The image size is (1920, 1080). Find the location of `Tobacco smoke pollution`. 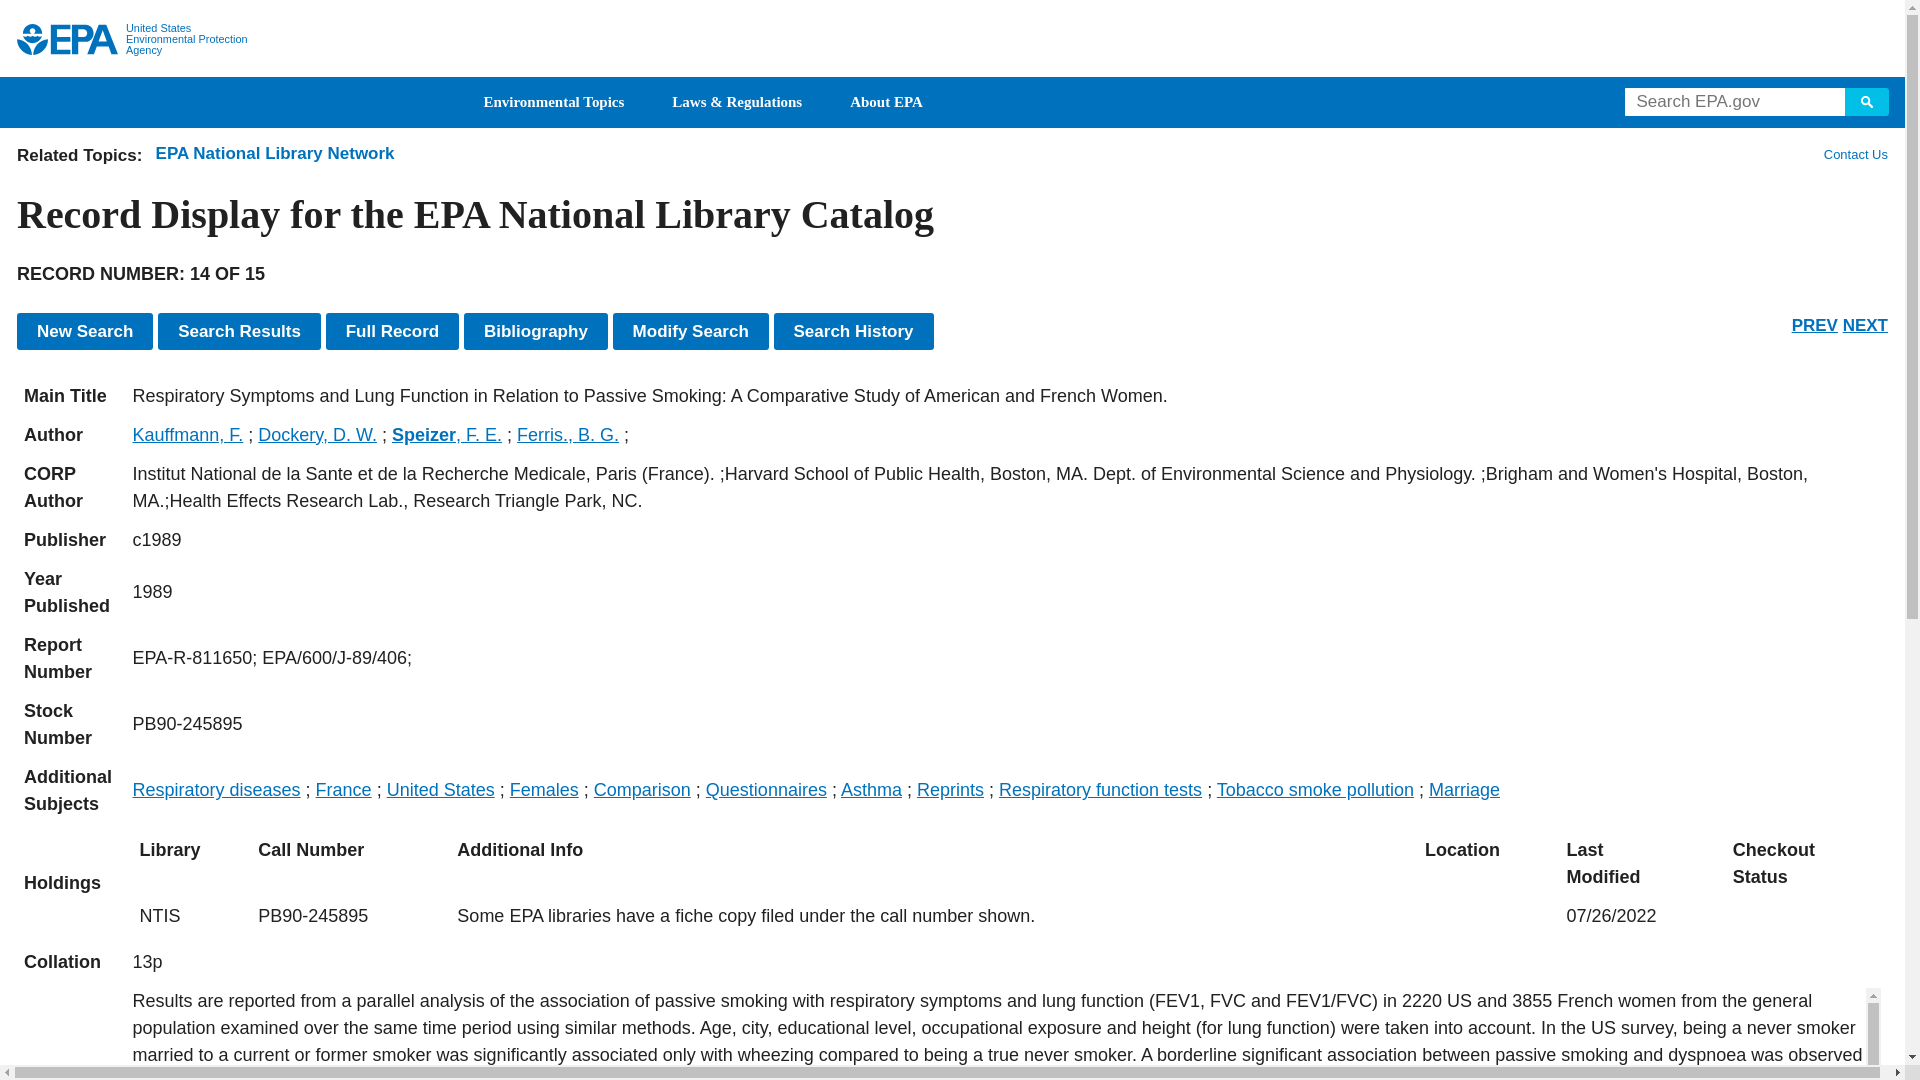

Tobacco smoke pollution is located at coordinates (1315, 790).